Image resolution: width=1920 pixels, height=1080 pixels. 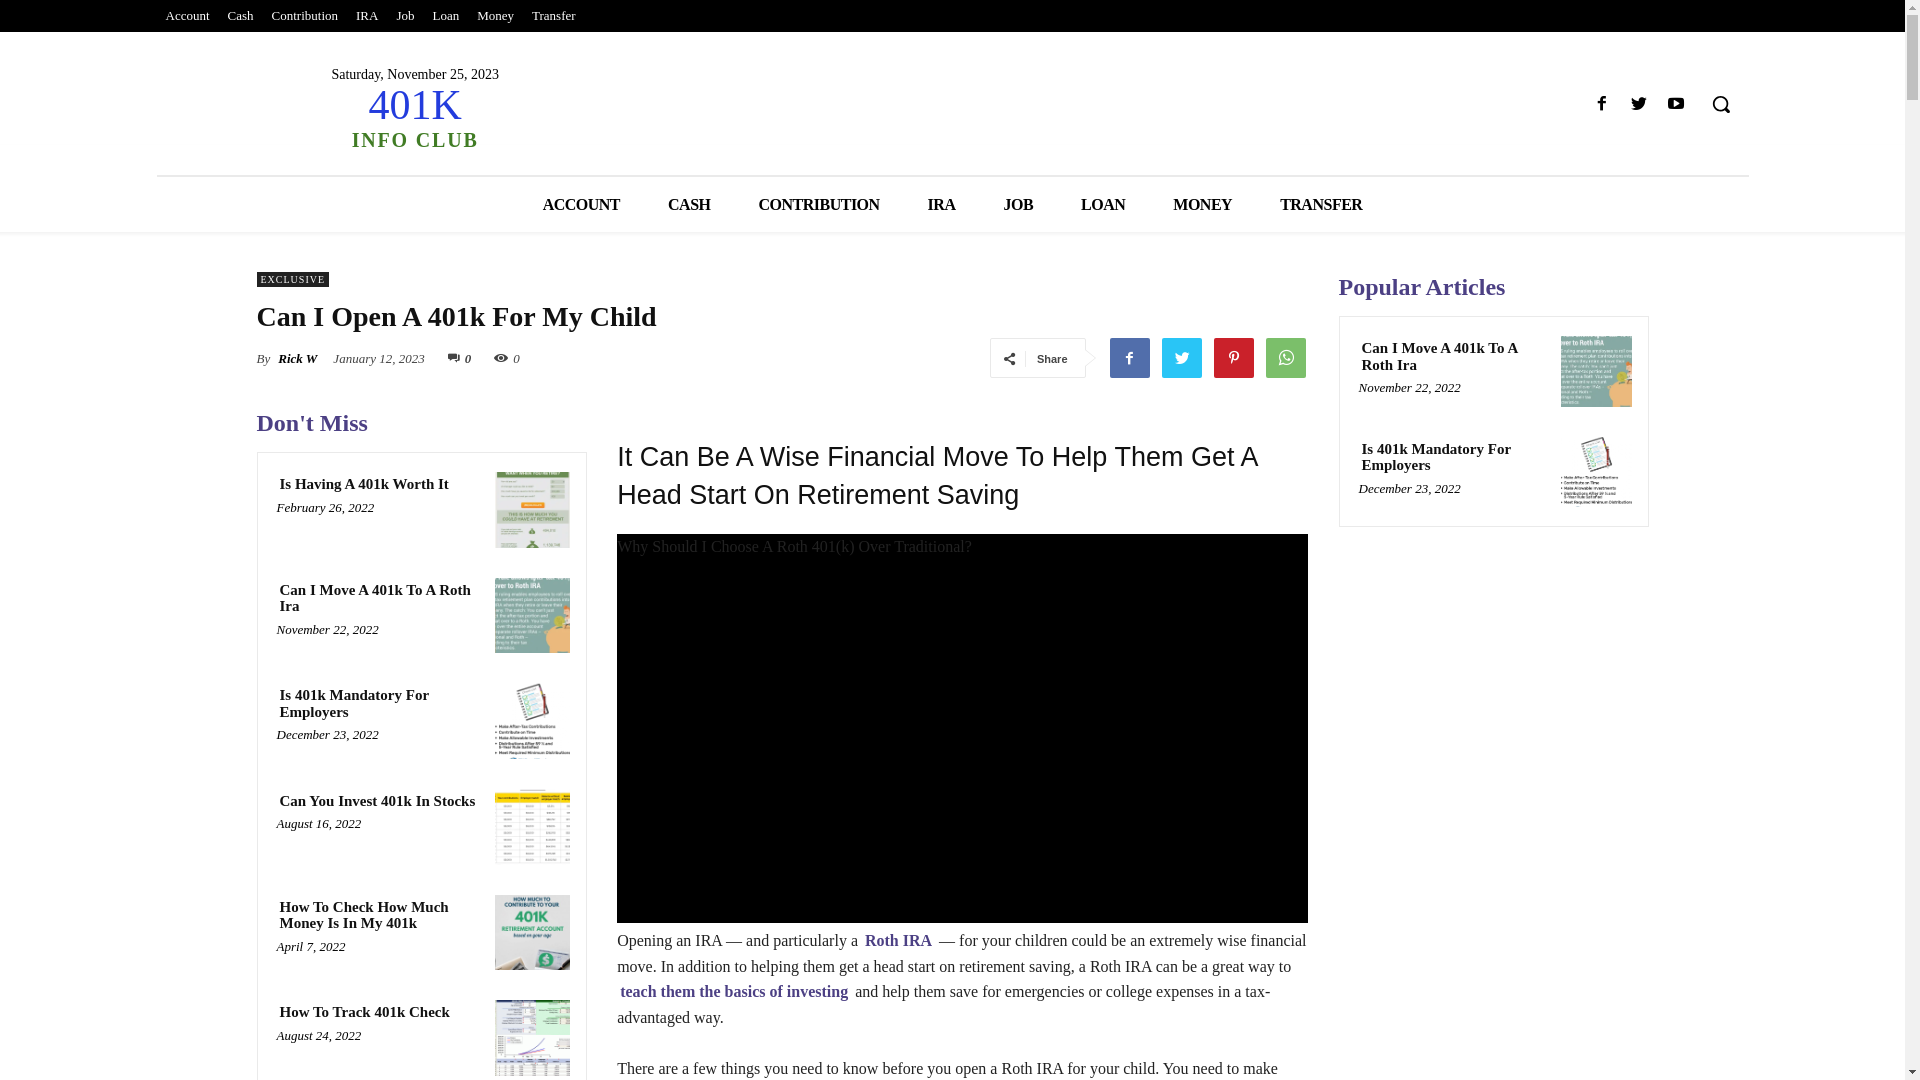 I want to click on Cash, so click(x=241, y=16).